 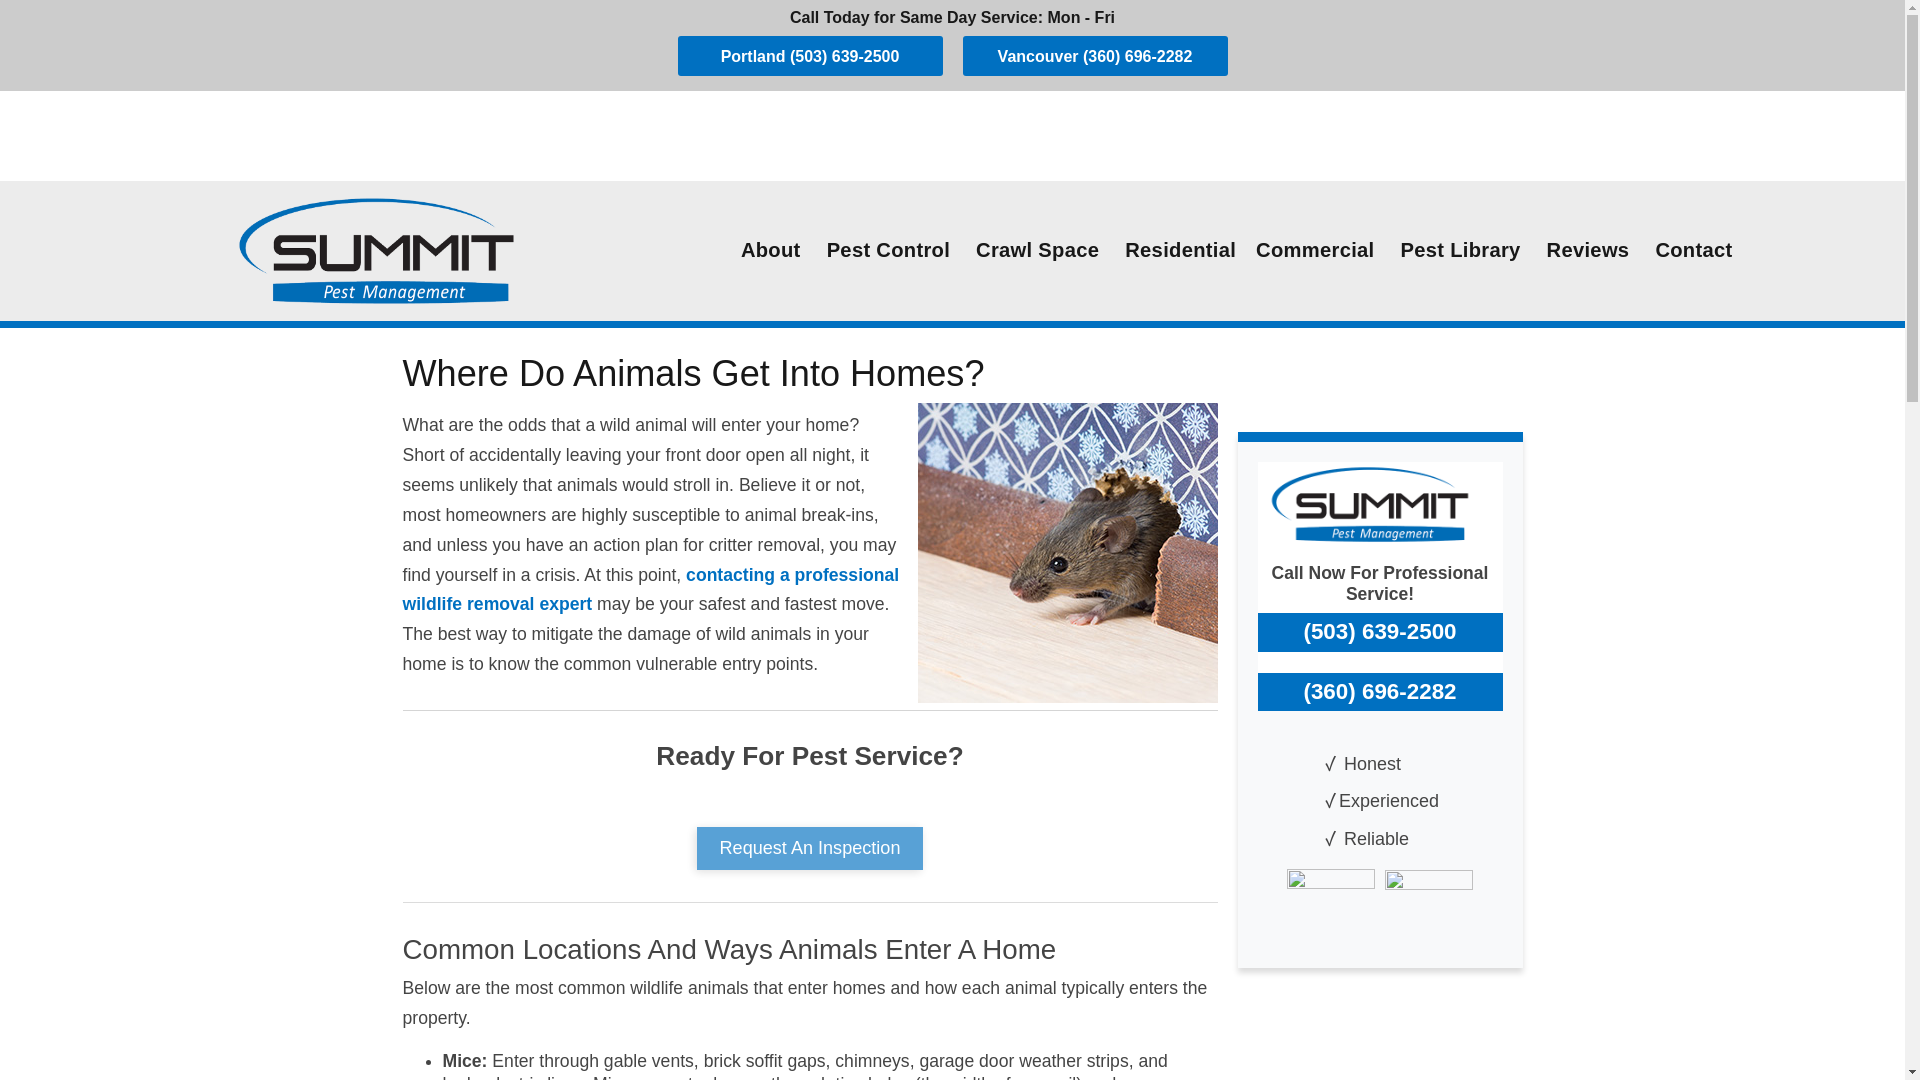 I want to click on Commercial, so click(x=1315, y=250).